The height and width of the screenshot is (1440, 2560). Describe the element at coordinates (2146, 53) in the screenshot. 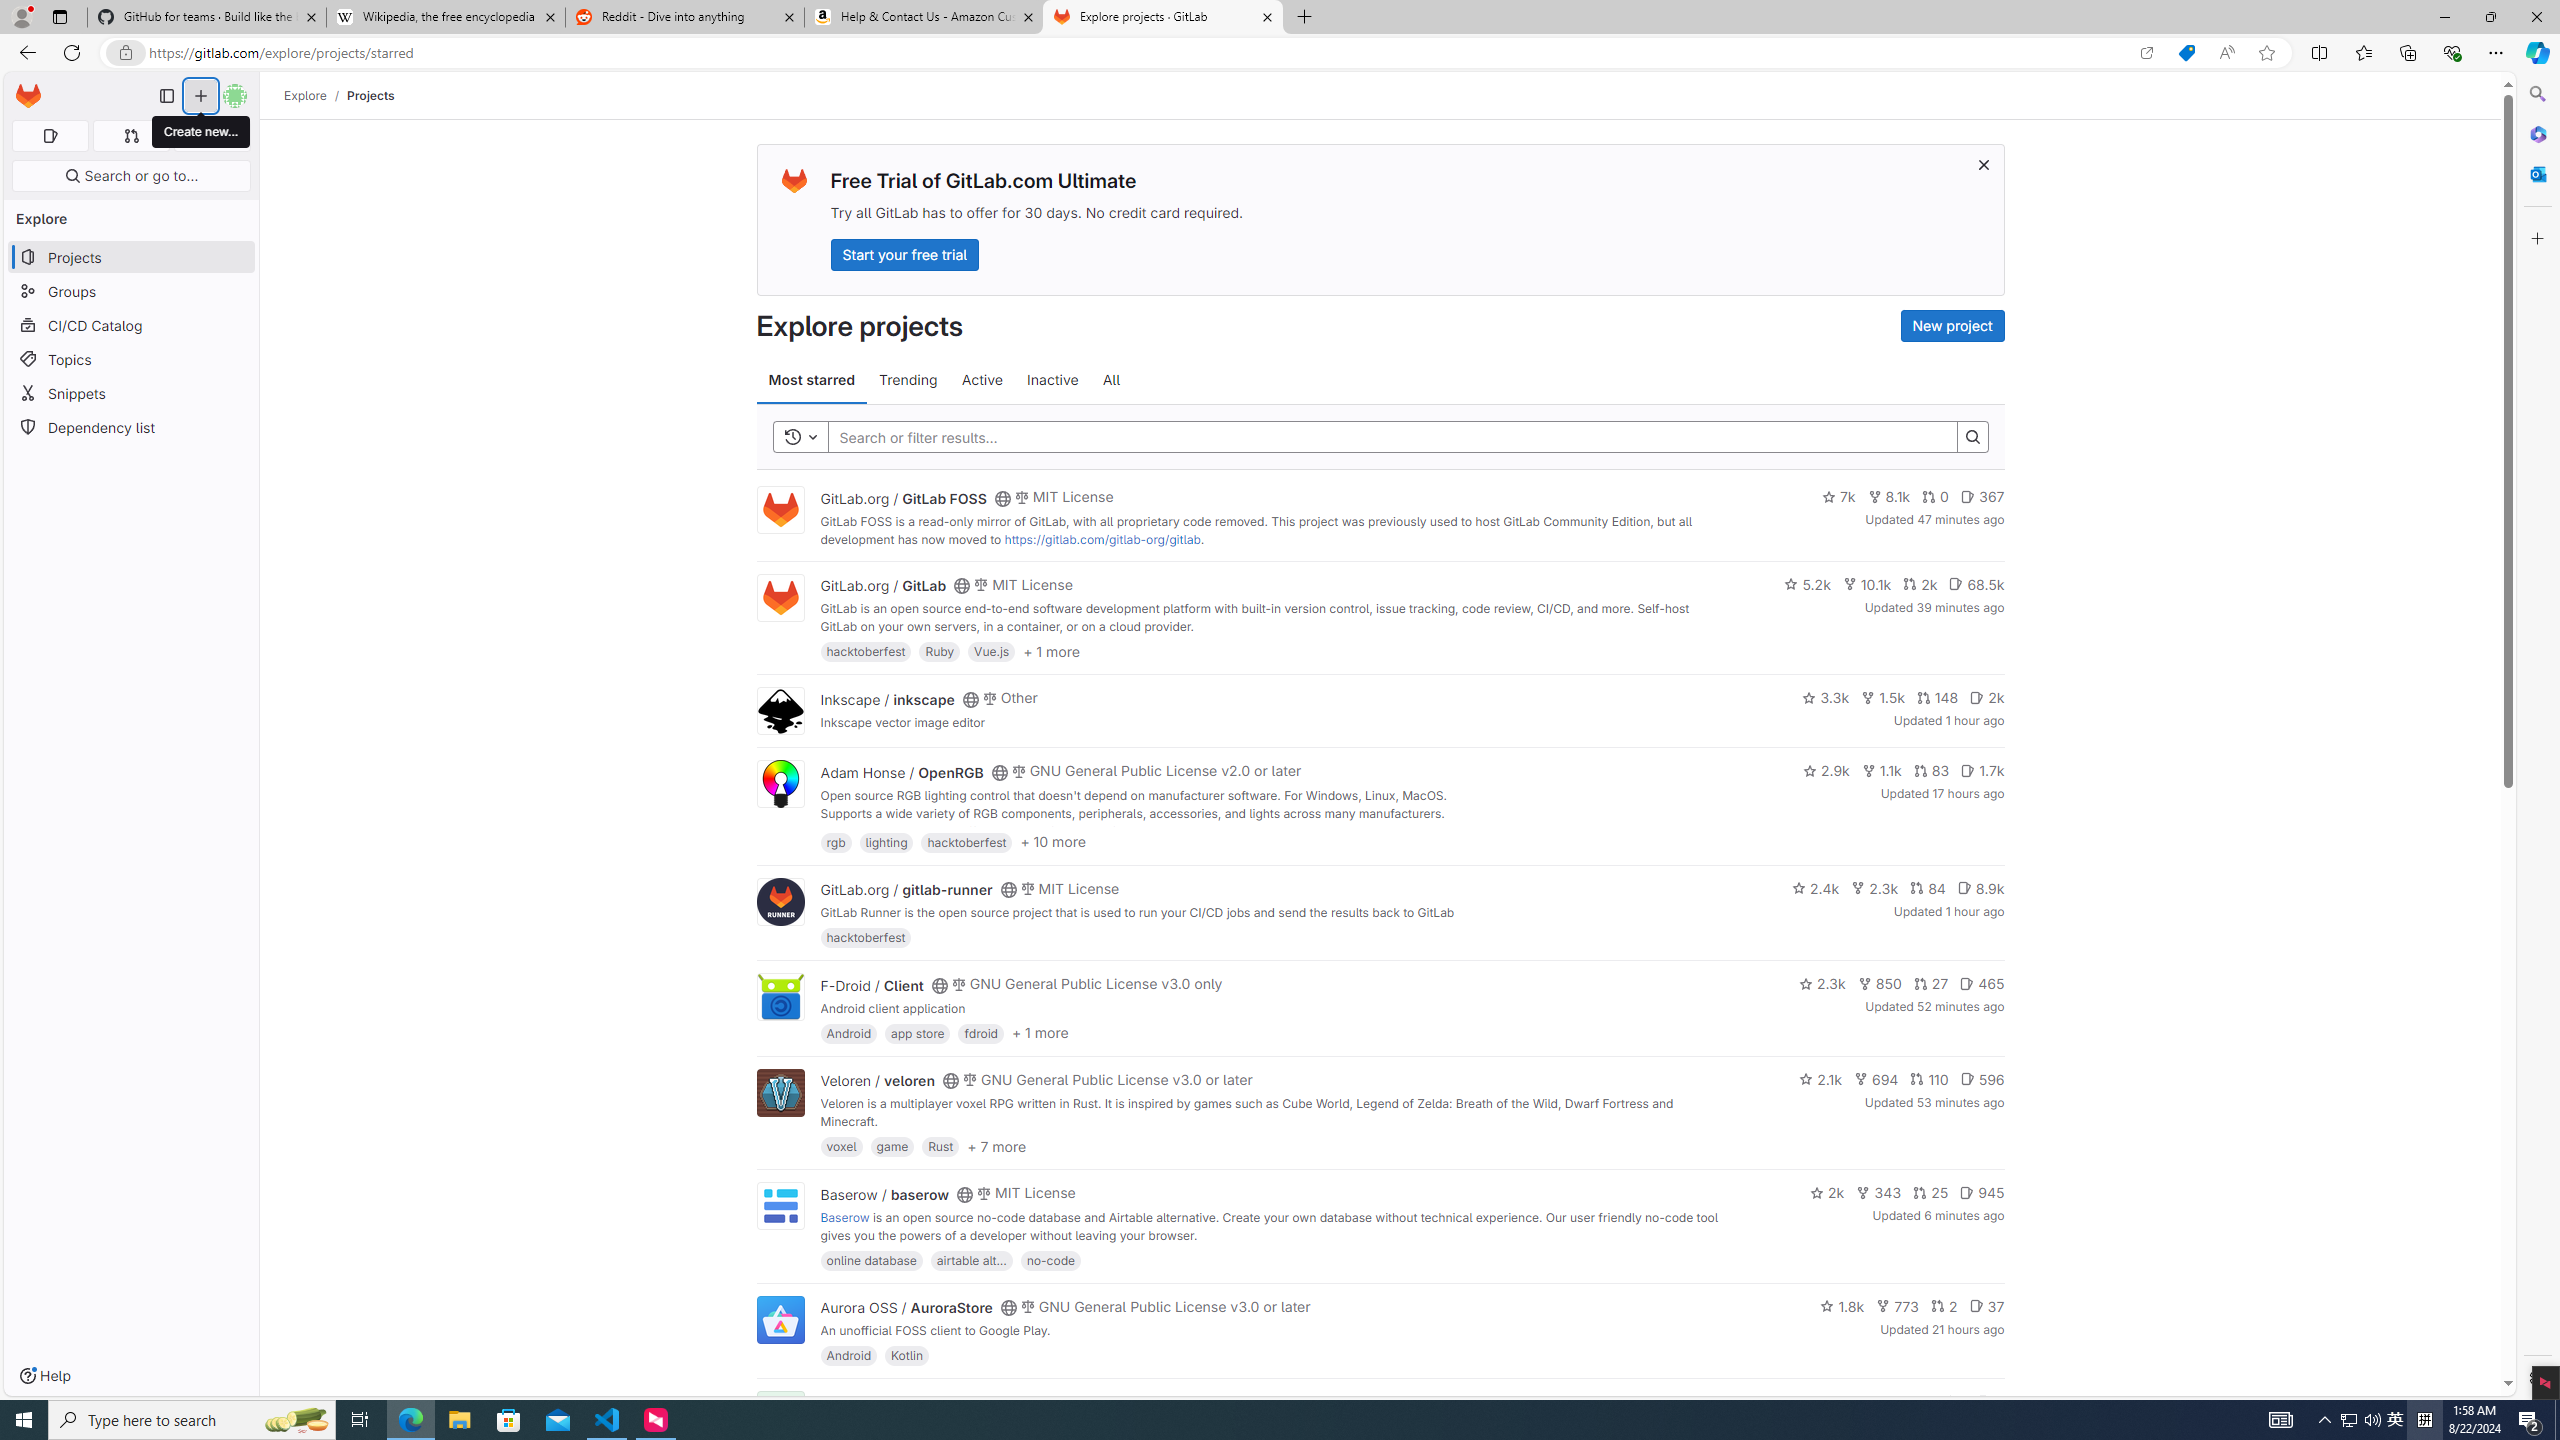

I see `Open in app` at that location.